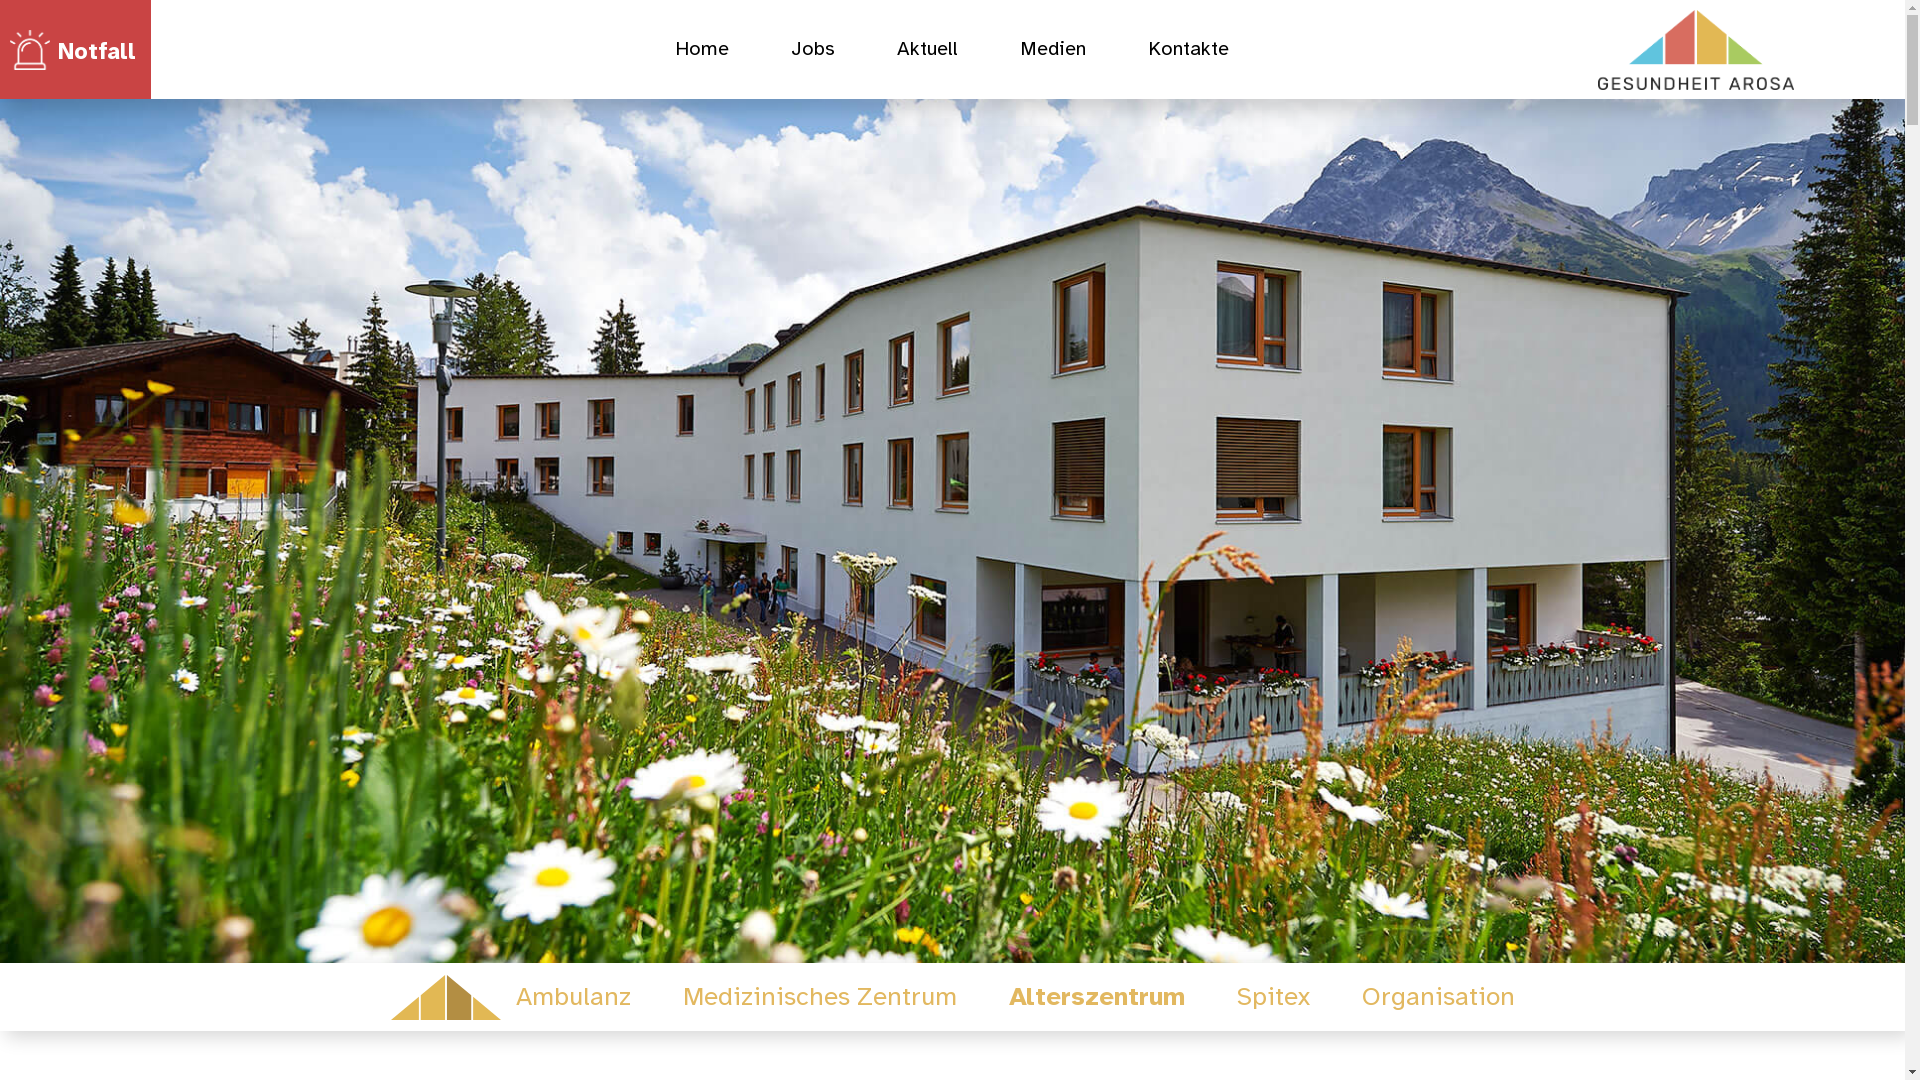  I want to click on Kontakte, so click(1188, 54).